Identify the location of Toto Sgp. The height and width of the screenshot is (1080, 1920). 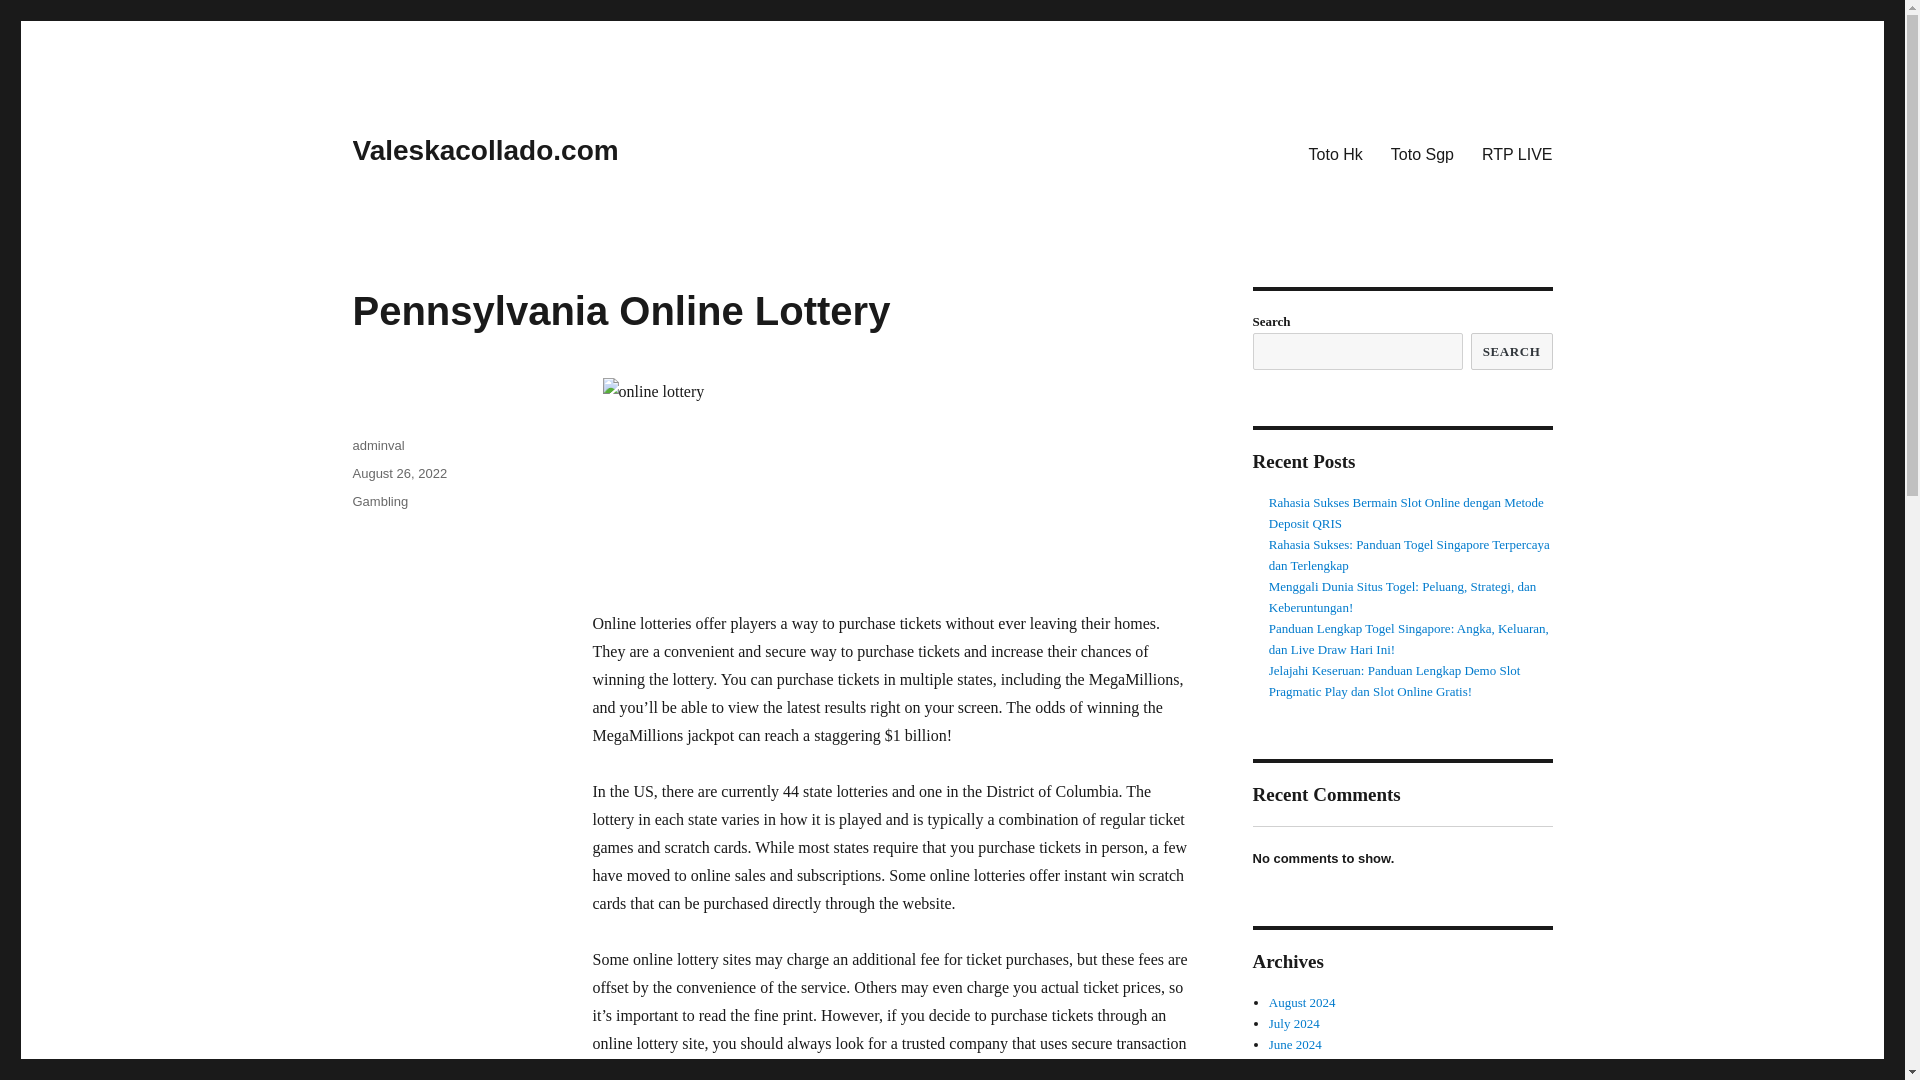
(1422, 153).